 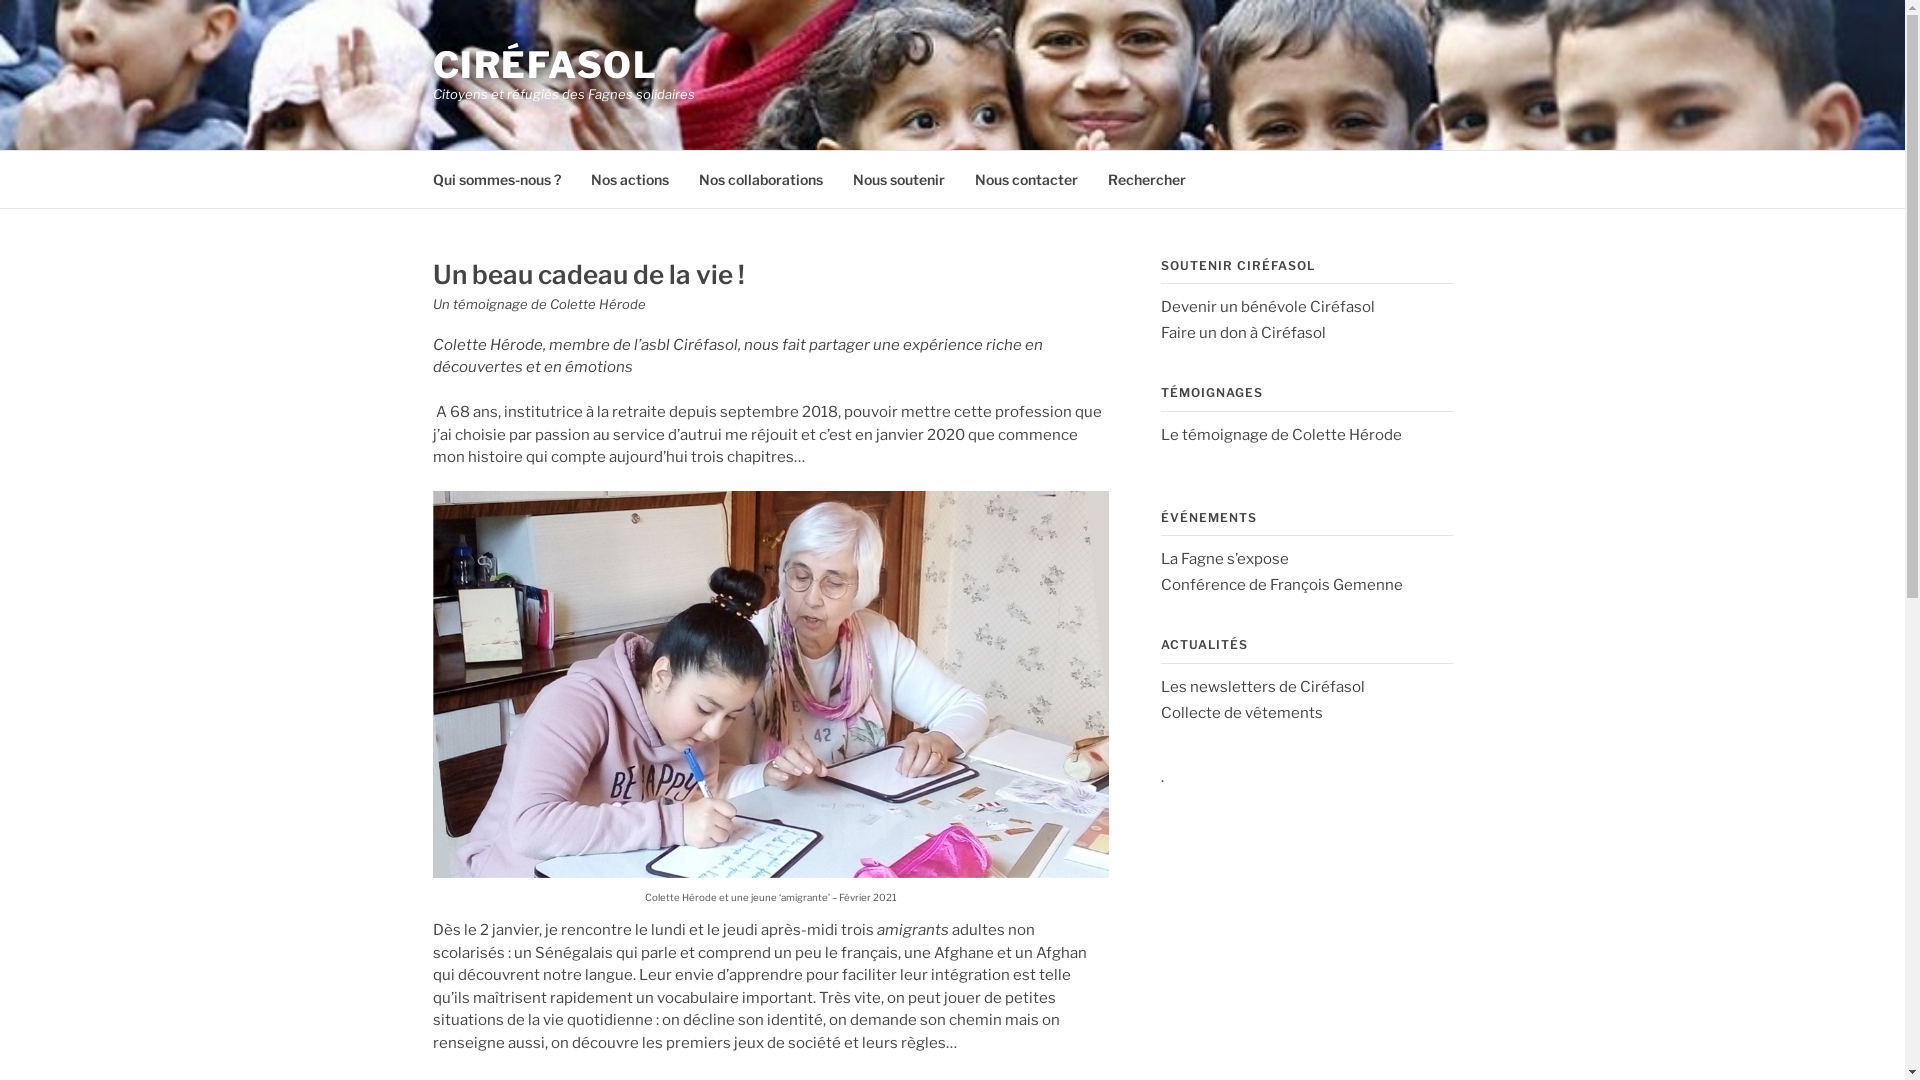 What do you see at coordinates (760, 178) in the screenshot?
I see `Nos collaborations` at bounding box center [760, 178].